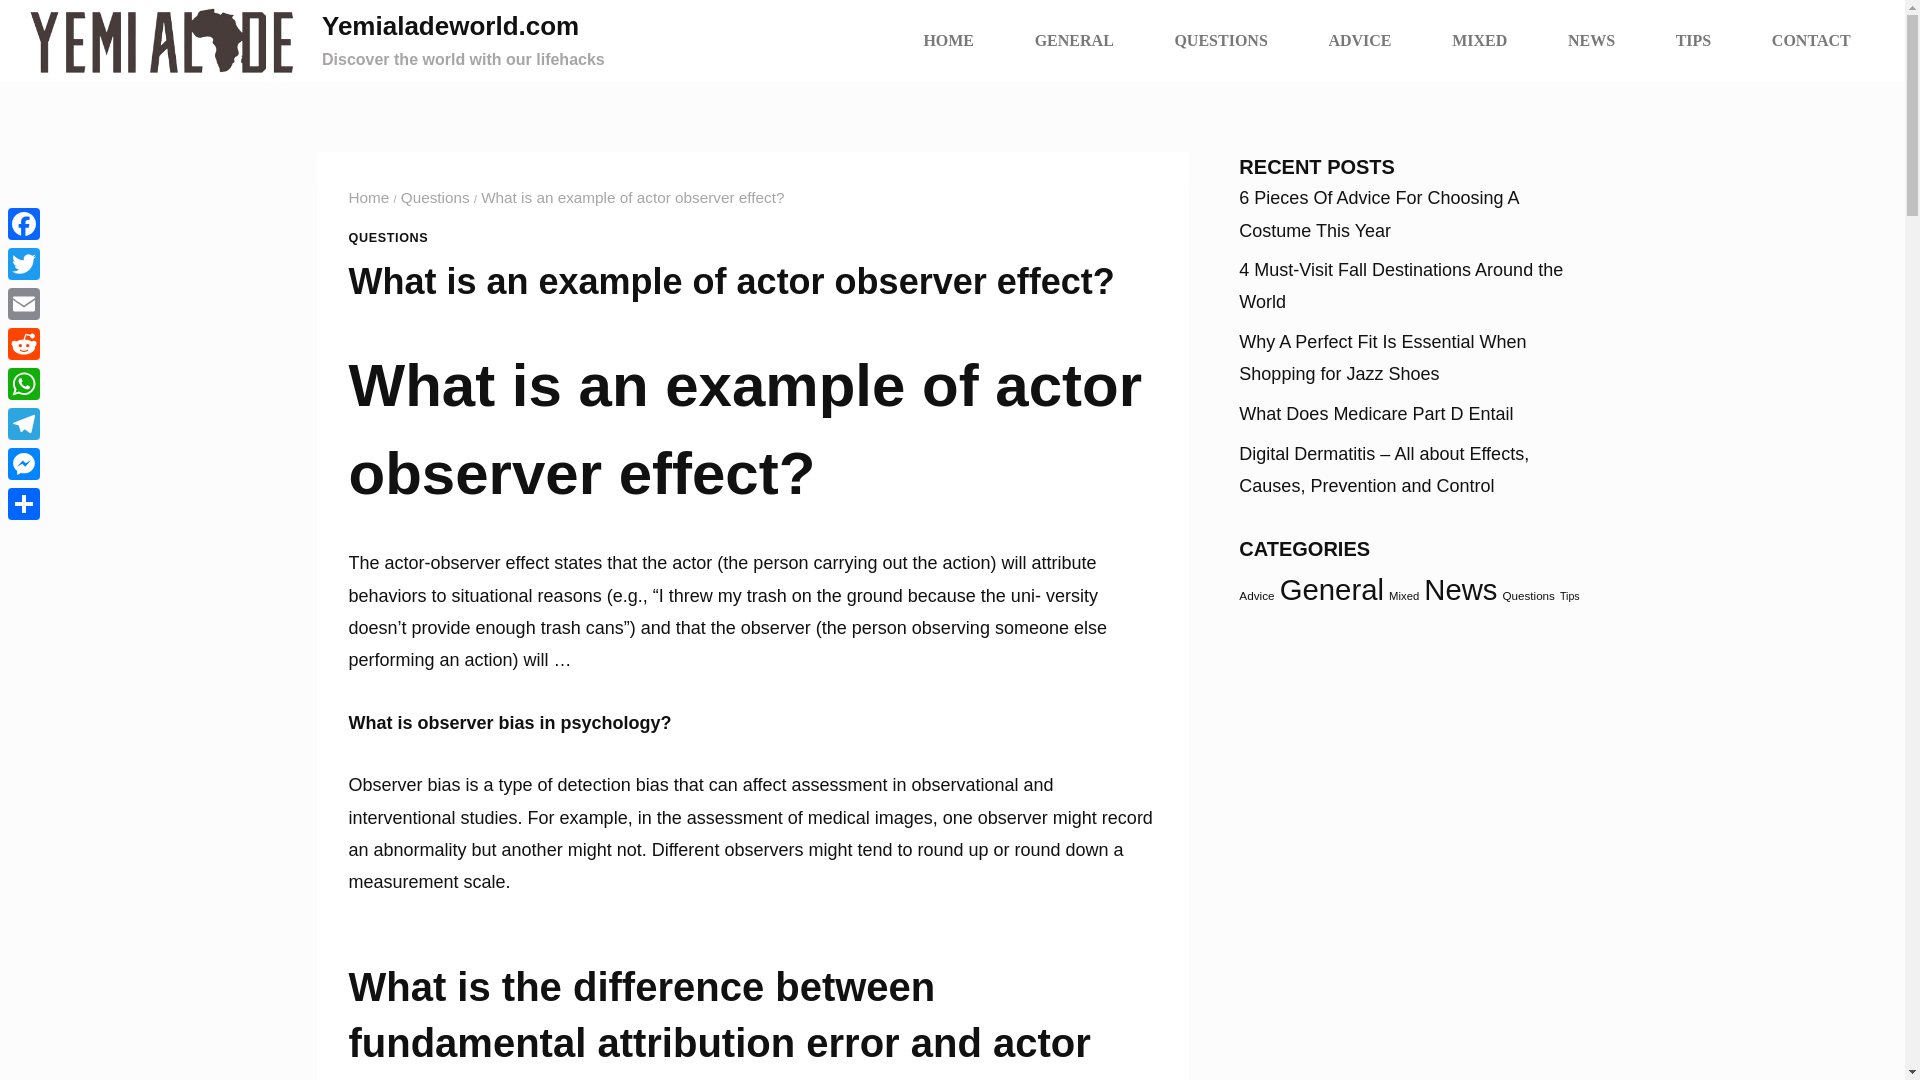 This screenshot has width=1920, height=1080. What do you see at coordinates (436, 198) in the screenshot?
I see `Home` at bounding box center [436, 198].